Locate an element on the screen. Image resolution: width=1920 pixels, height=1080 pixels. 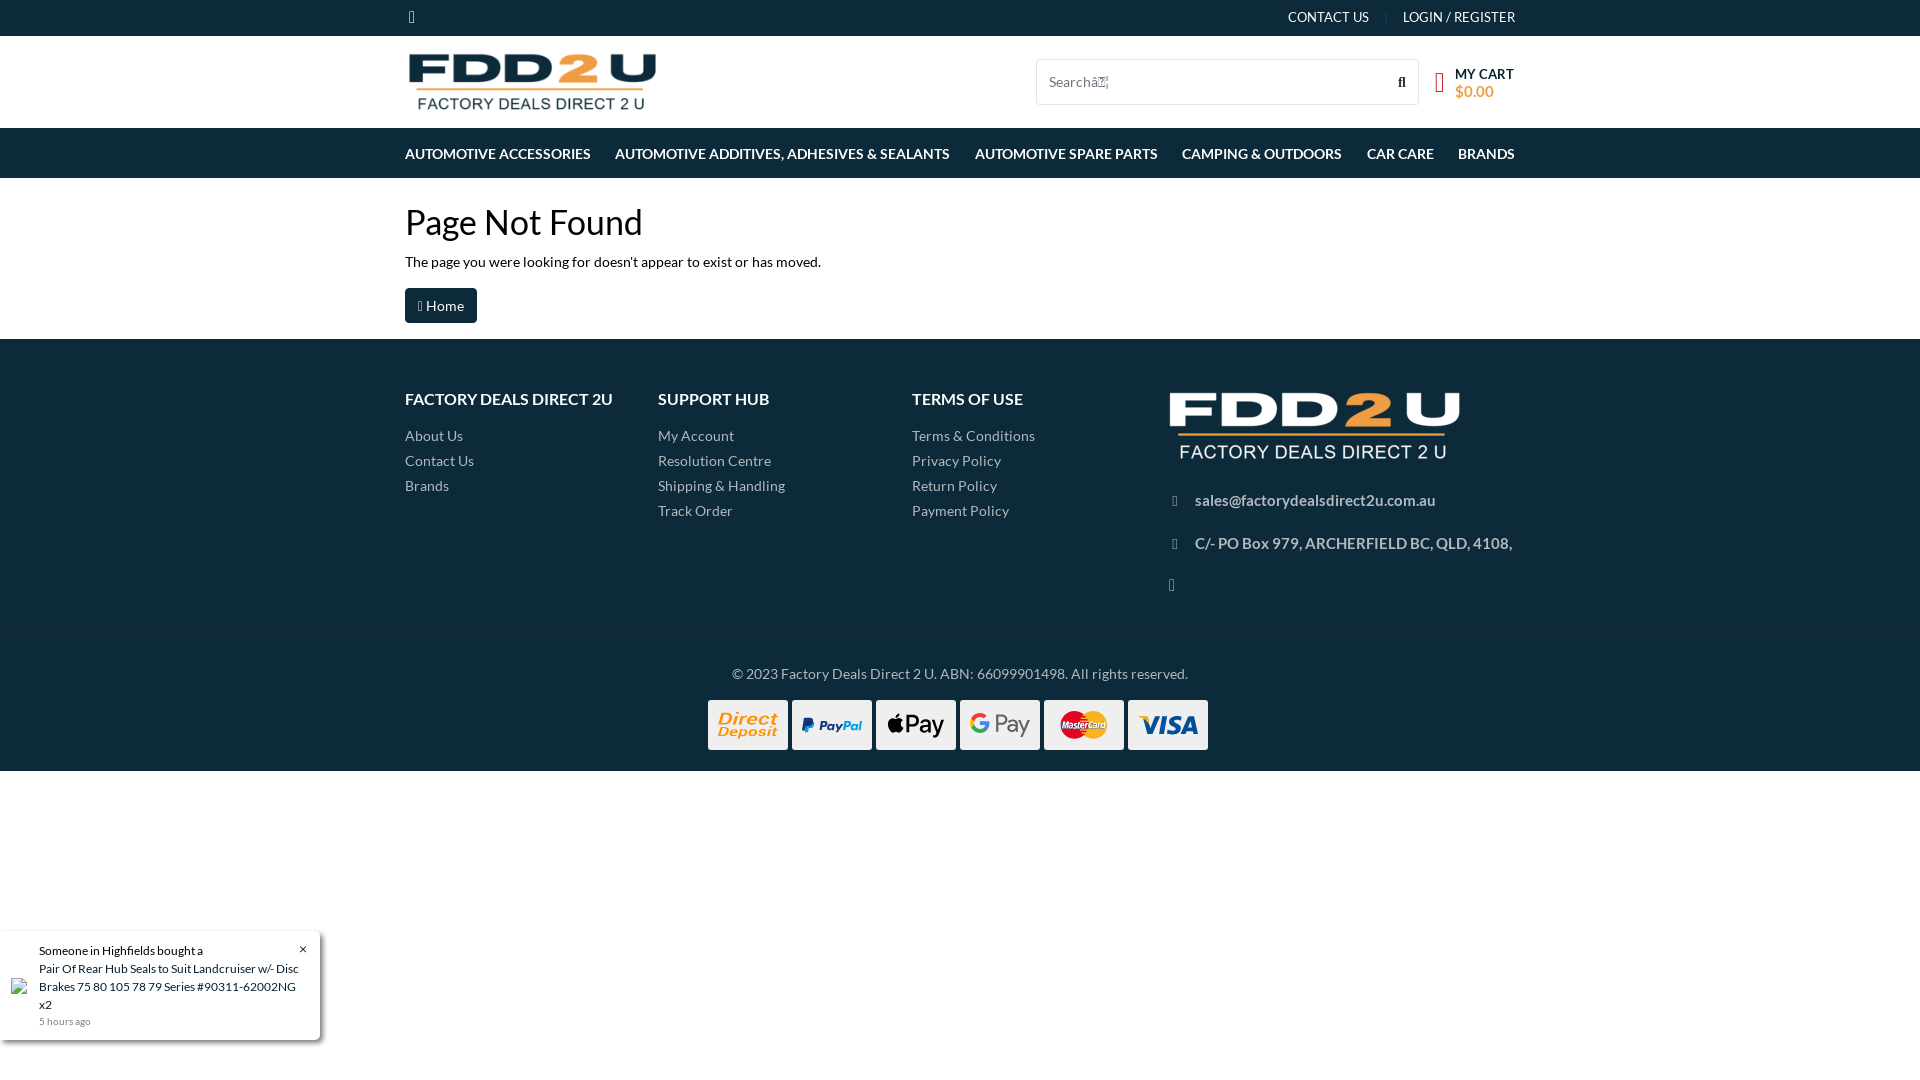
sales@factorydealsdirect2u.com.au is located at coordinates (1316, 500).